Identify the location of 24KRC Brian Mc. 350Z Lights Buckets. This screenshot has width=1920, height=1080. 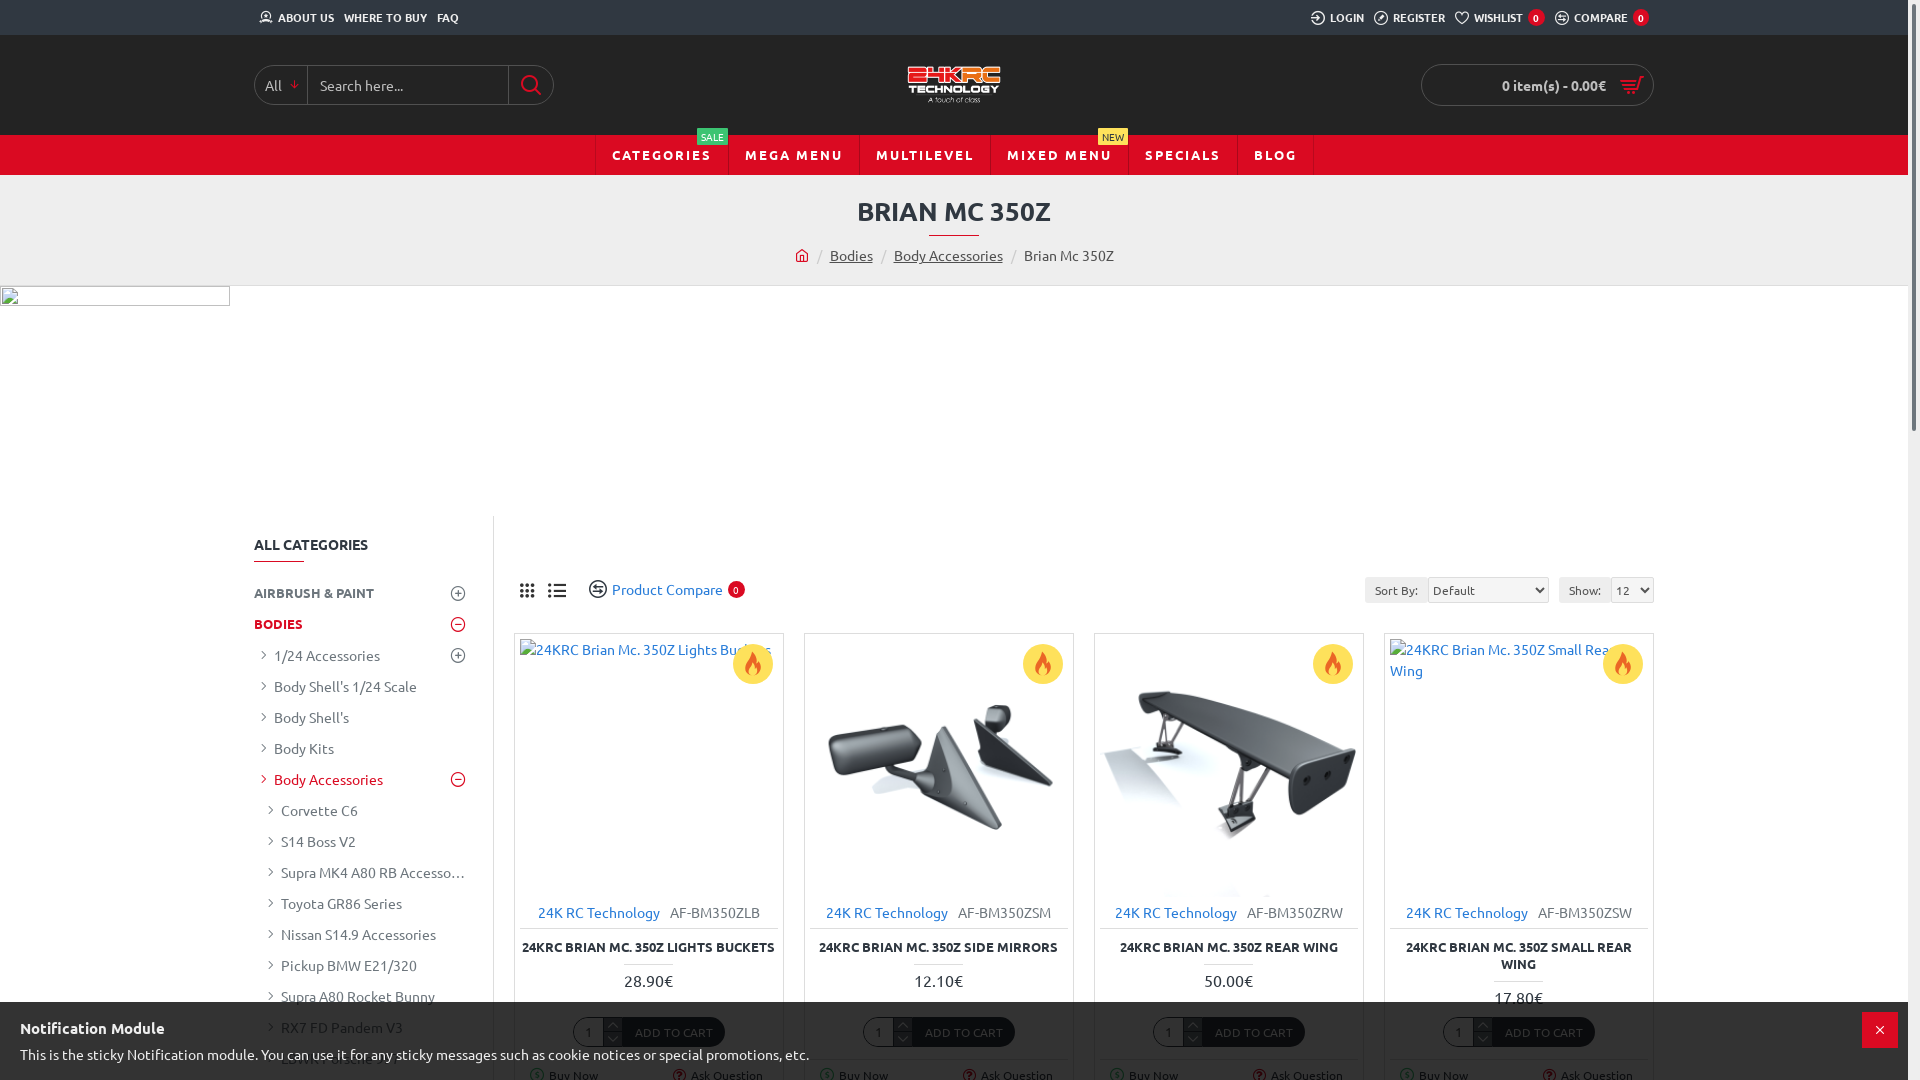
(649, 768).